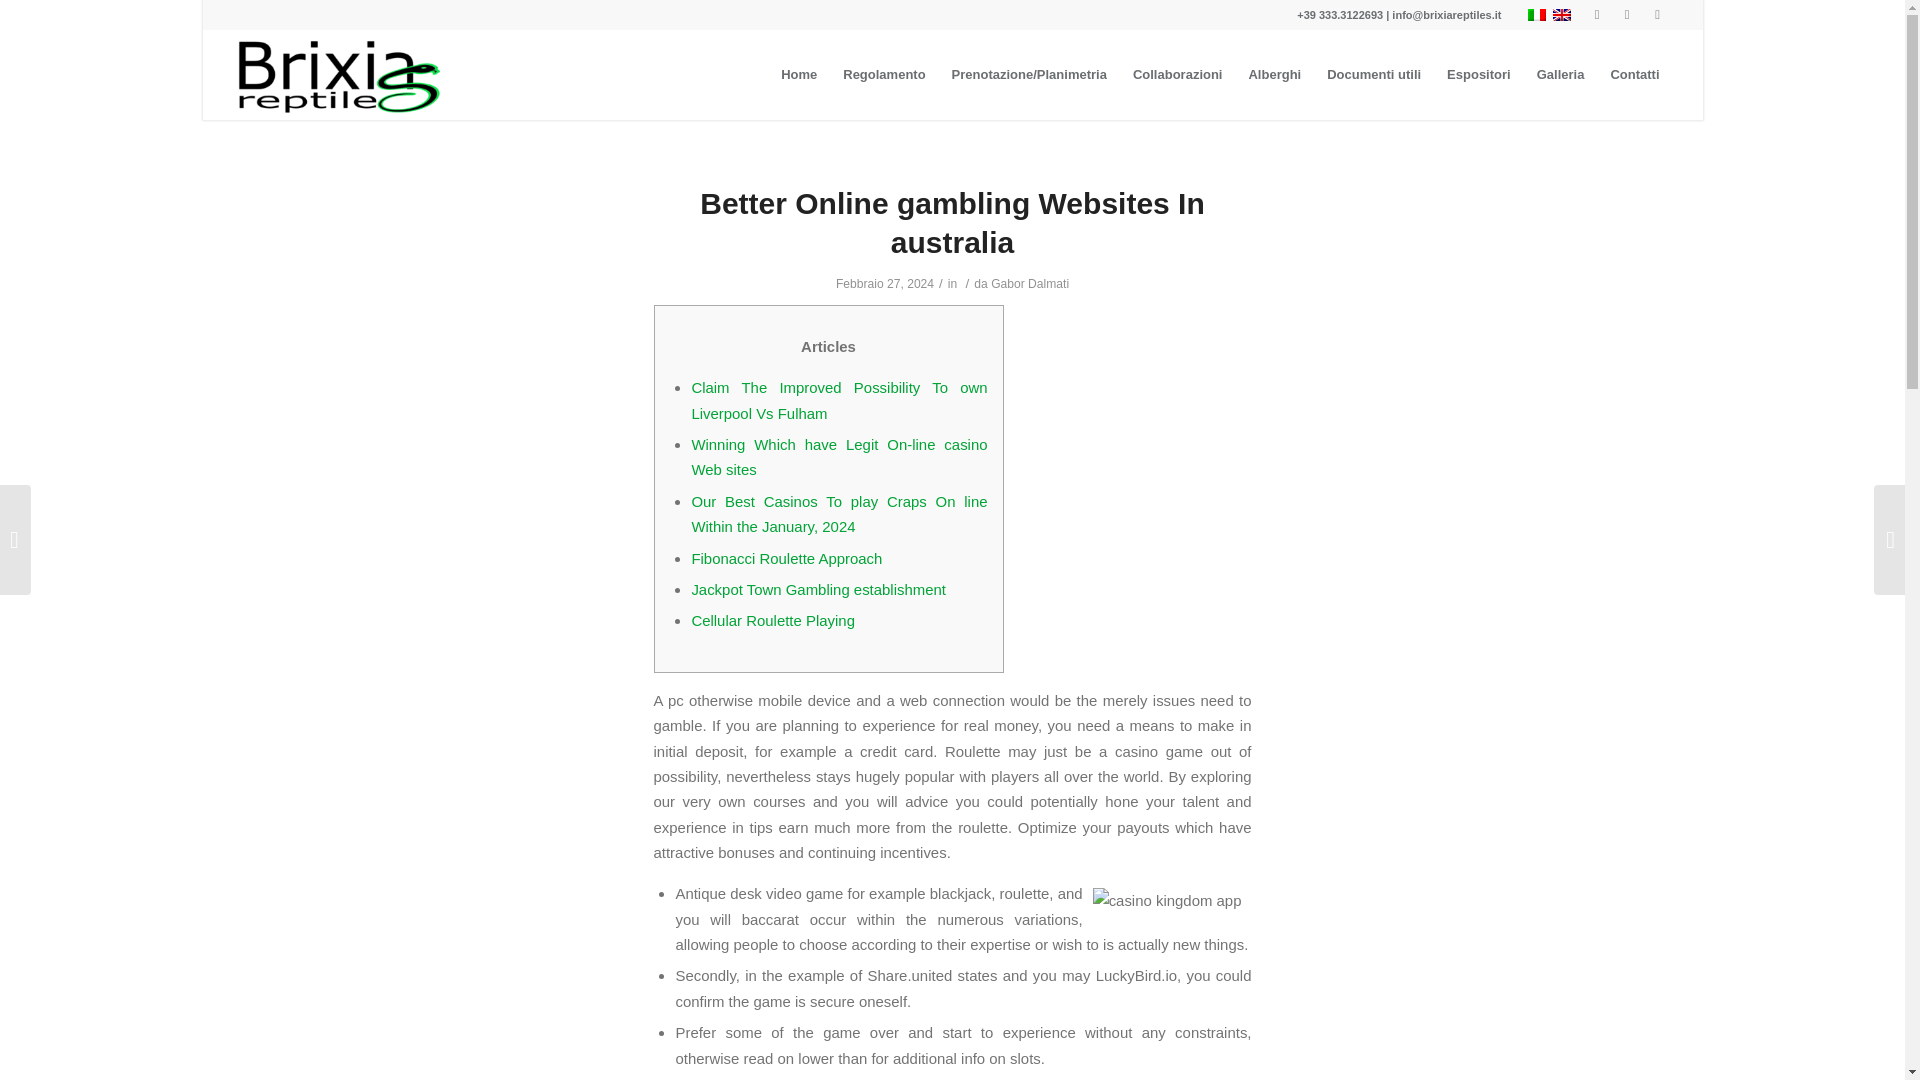  I want to click on Documenti utili, so click(1374, 74).